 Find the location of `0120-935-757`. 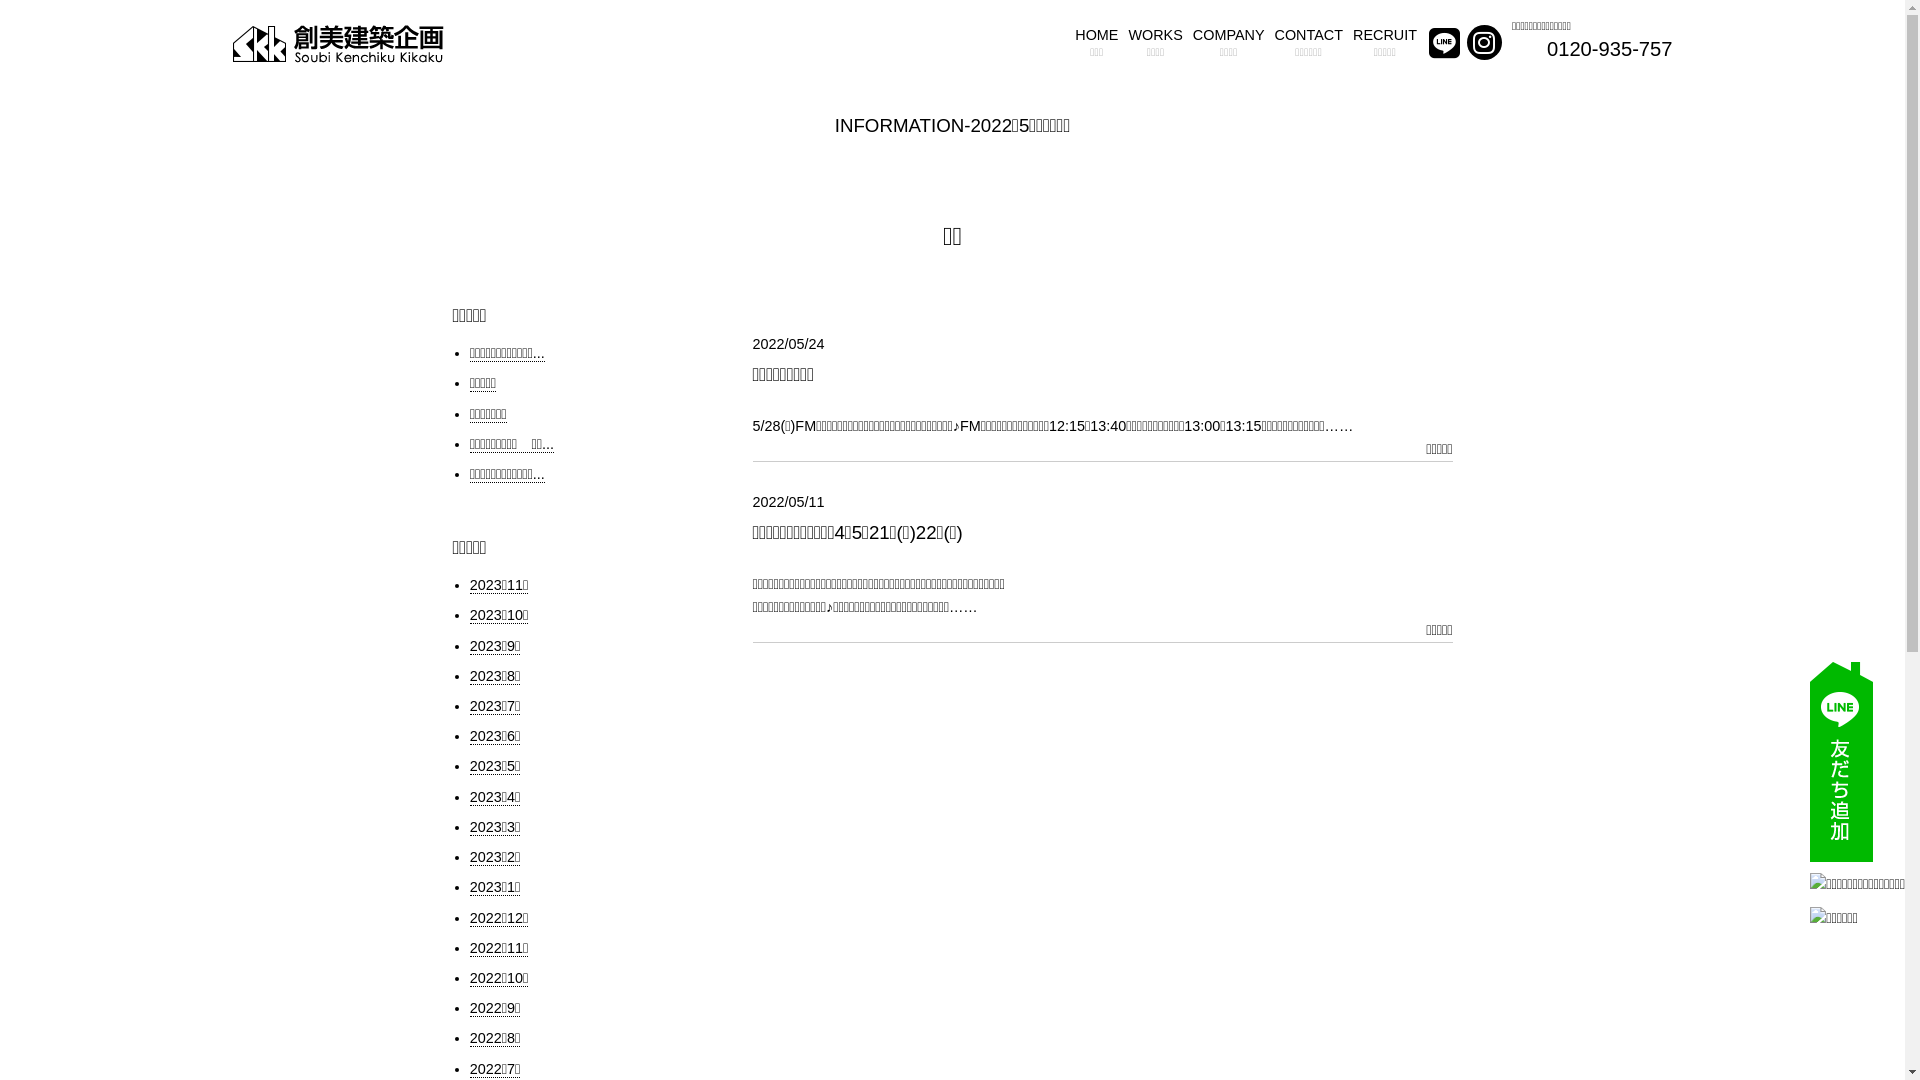

0120-935-757 is located at coordinates (1610, 49).